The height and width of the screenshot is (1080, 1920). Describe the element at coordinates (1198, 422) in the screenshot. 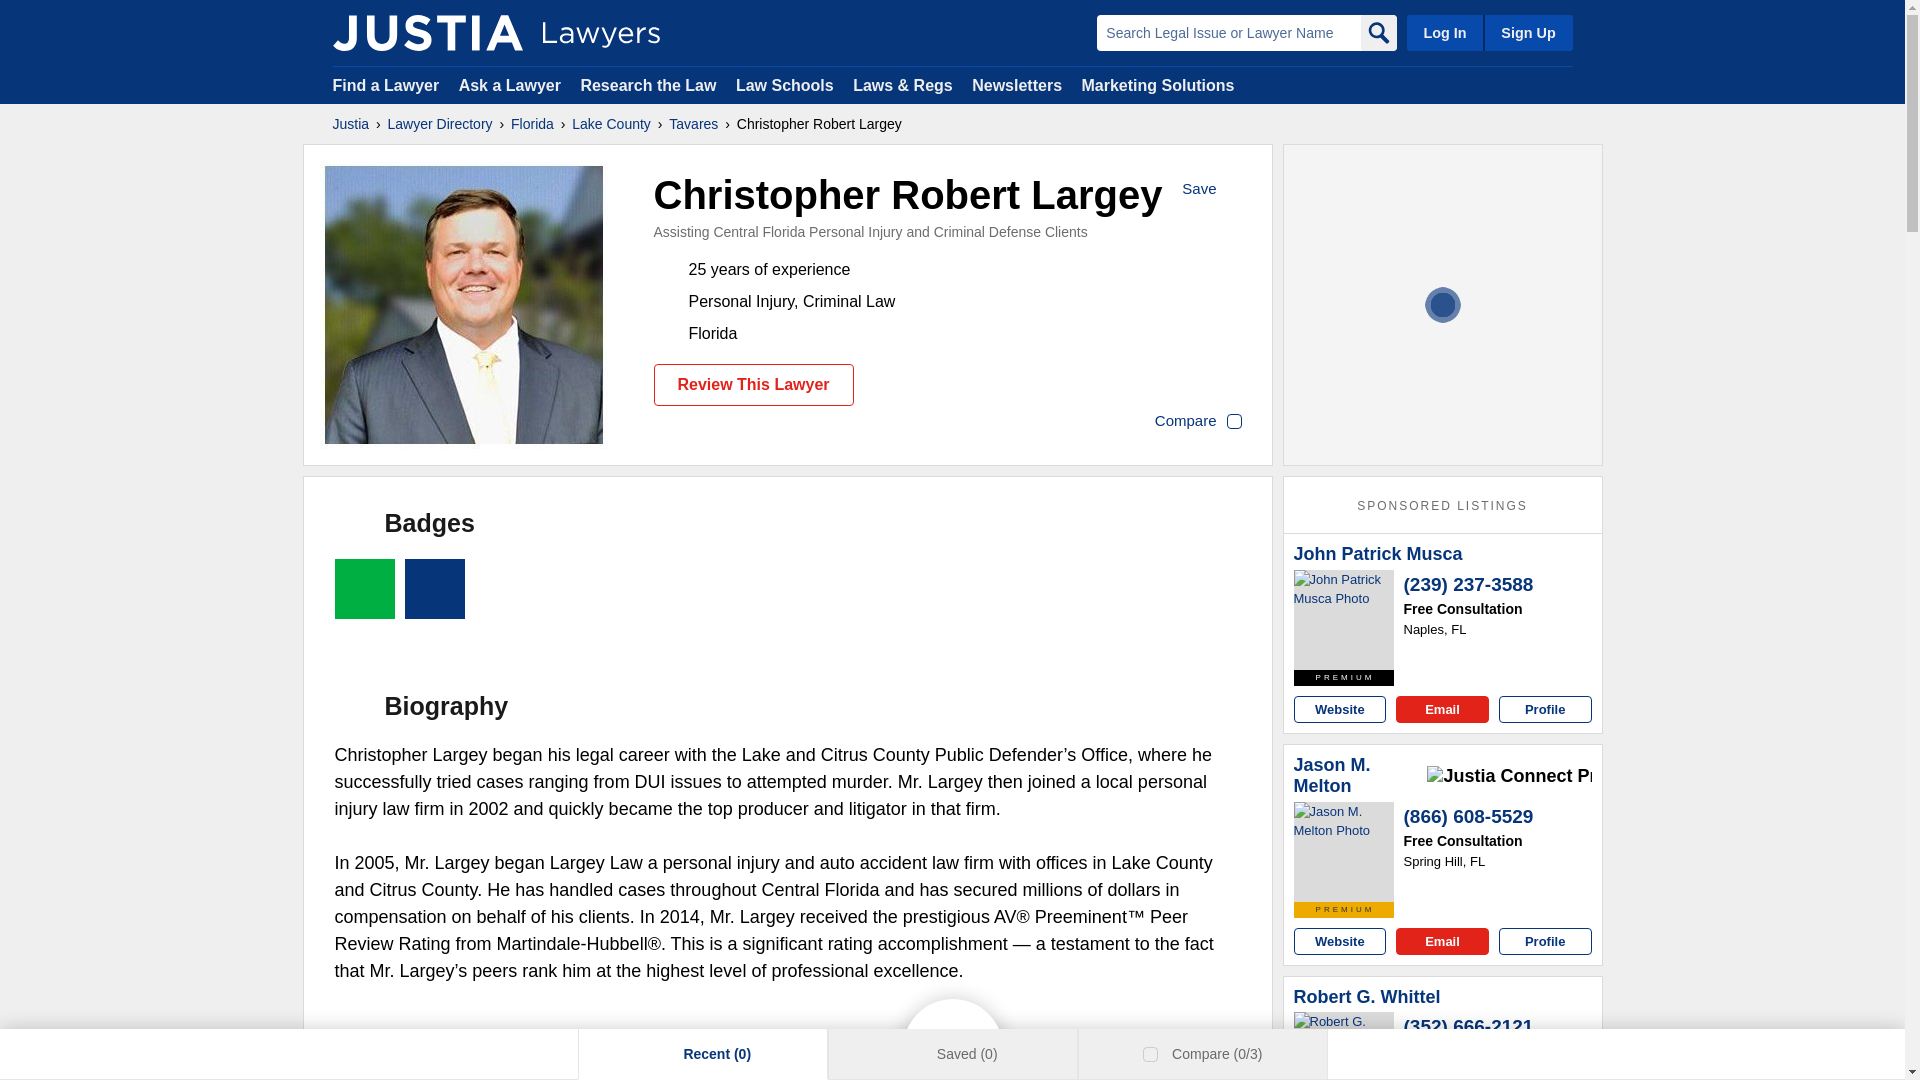

I see `Compare` at that location.